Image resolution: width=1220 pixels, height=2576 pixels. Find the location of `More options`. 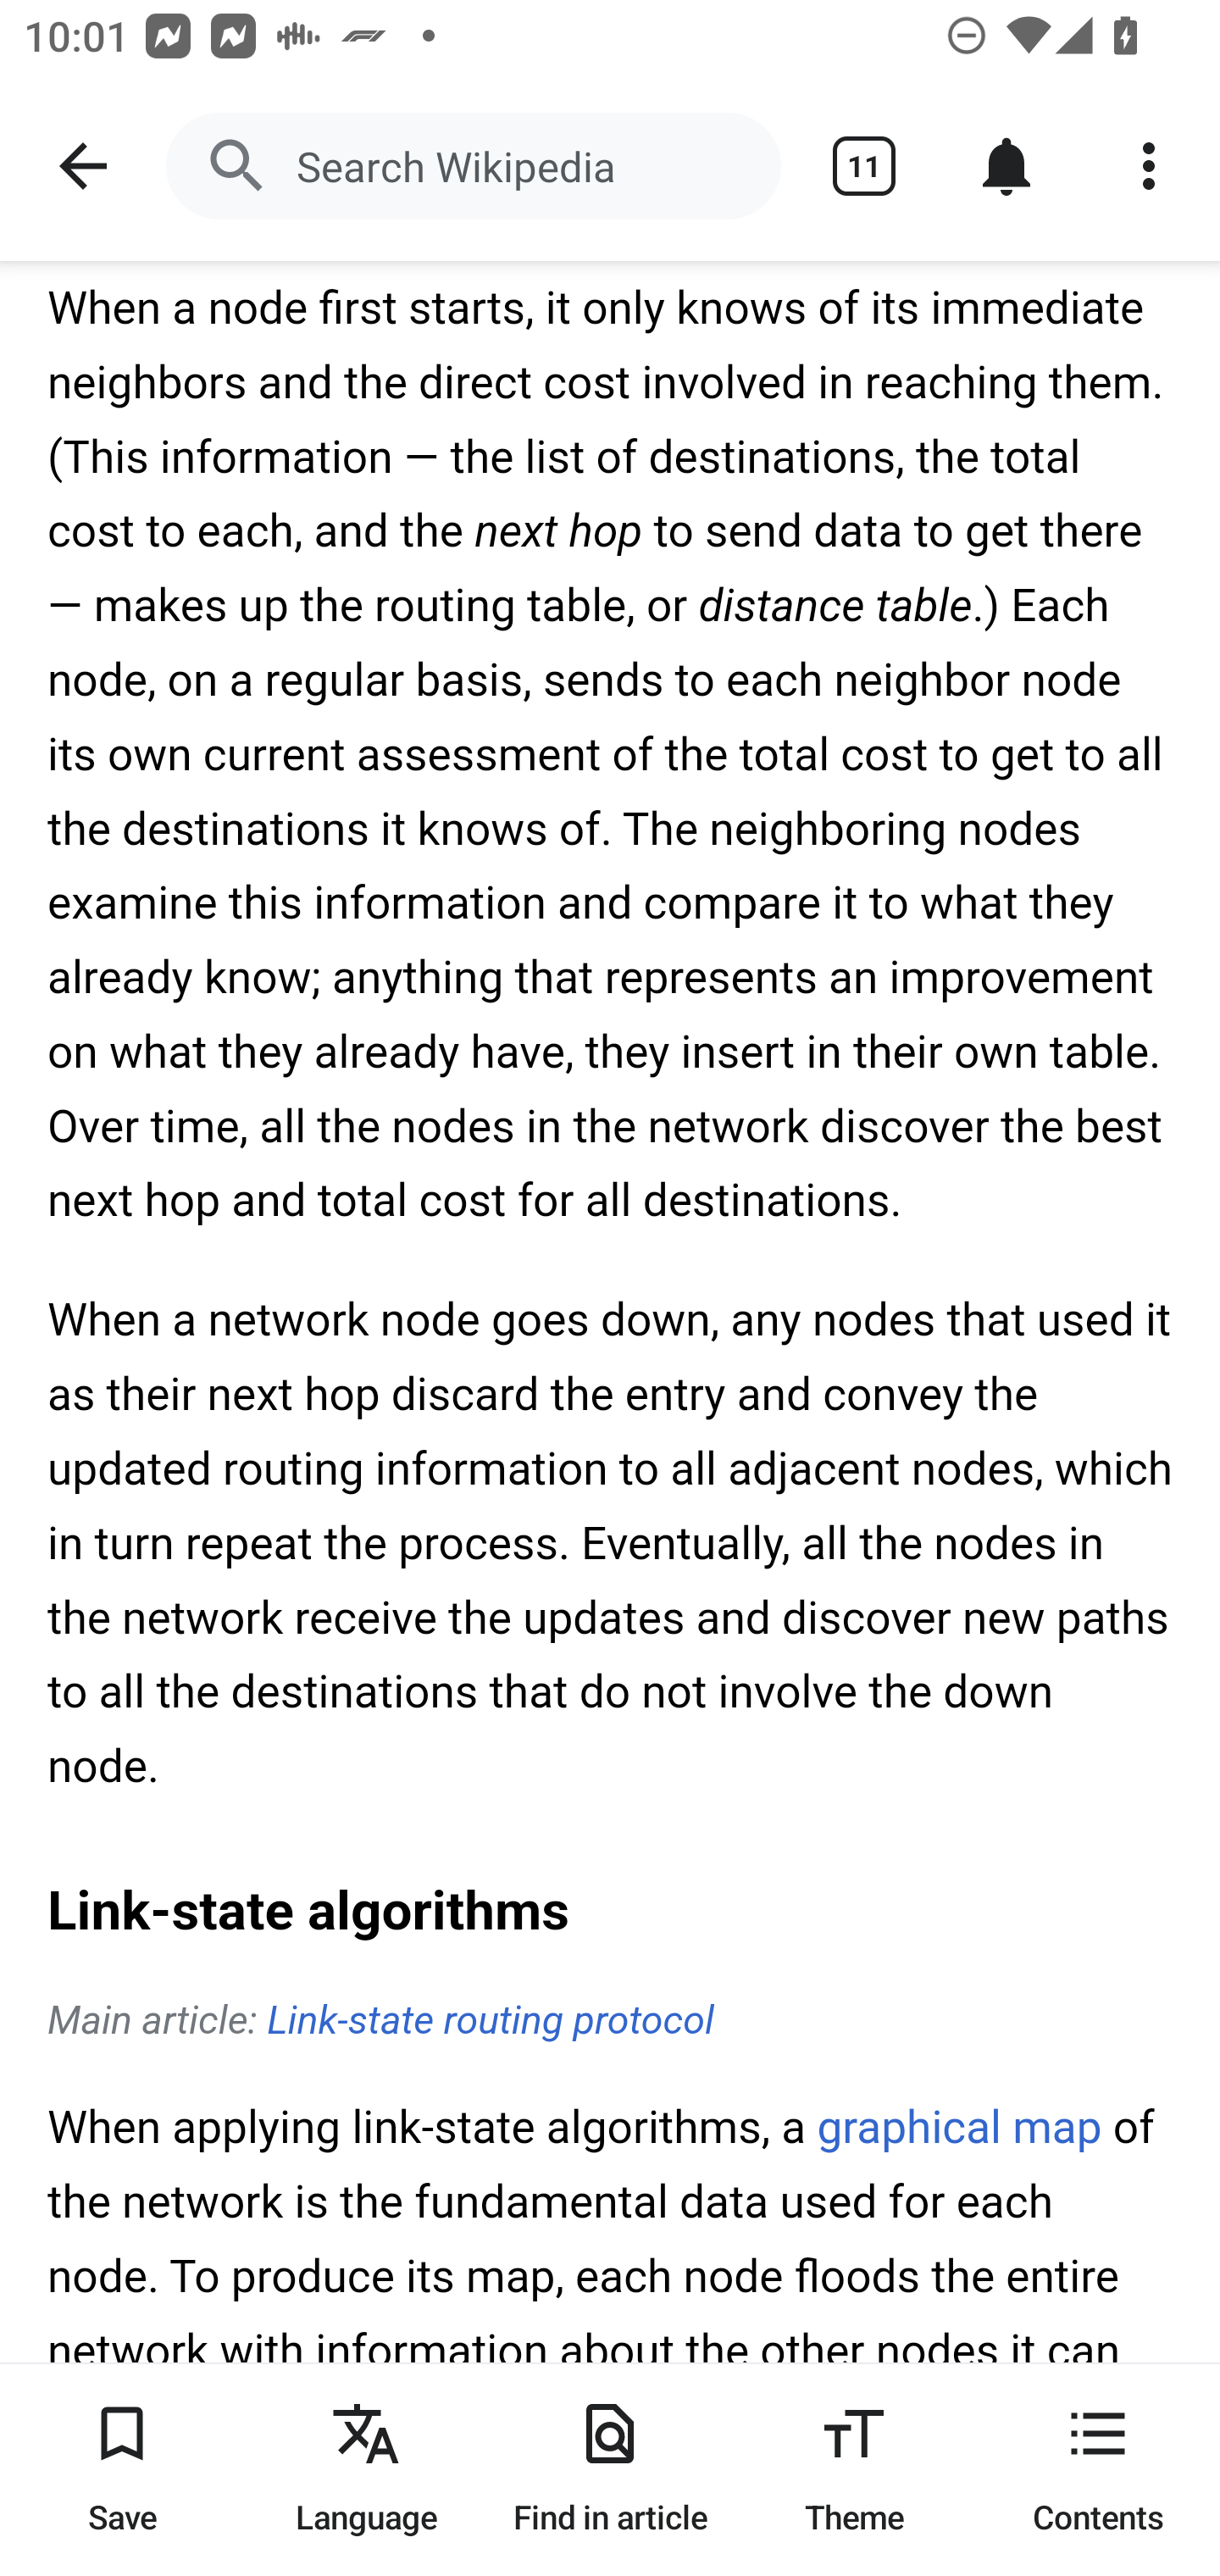

More options is located at coordinates (1149, 166).